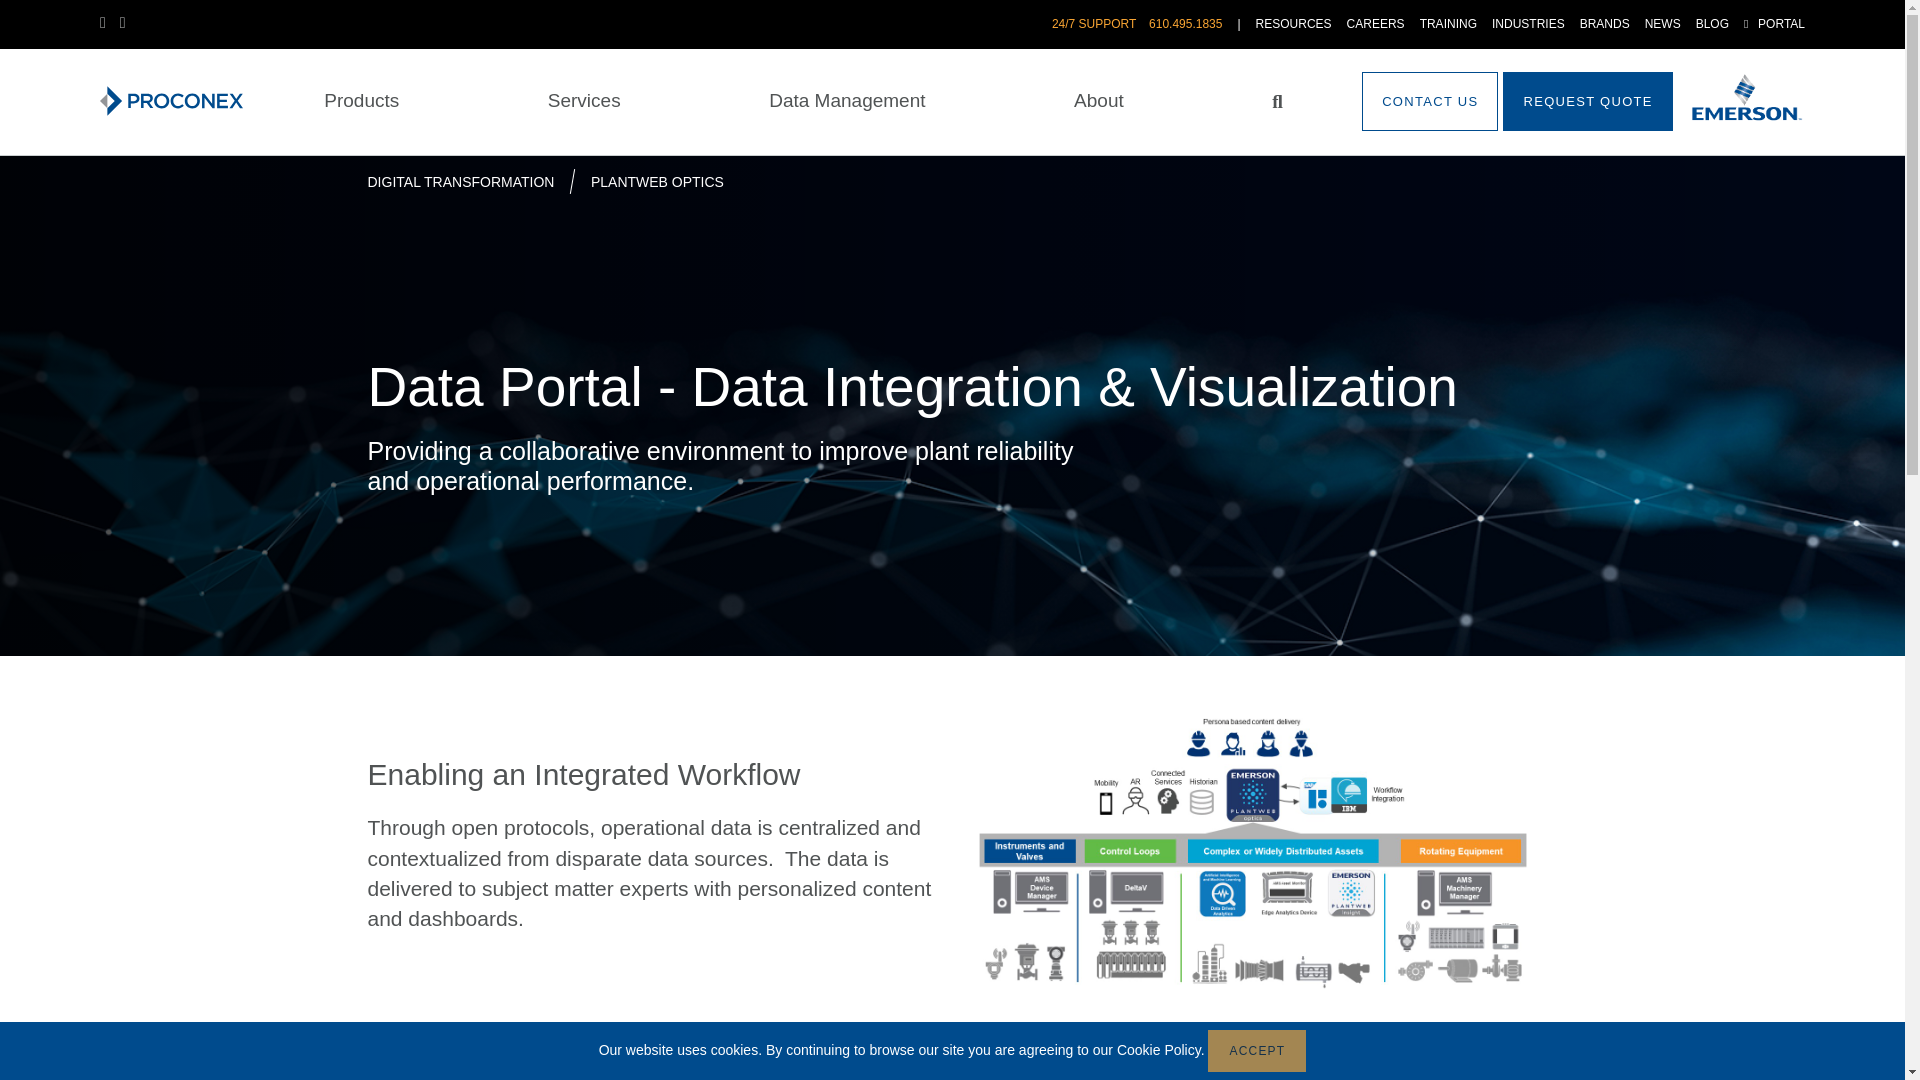 Image resolution: width=1920 pixels, height=1080 pixels. Describe the element at coordinates (171, 100) in the screenshot. I see `Proconex` at that location.